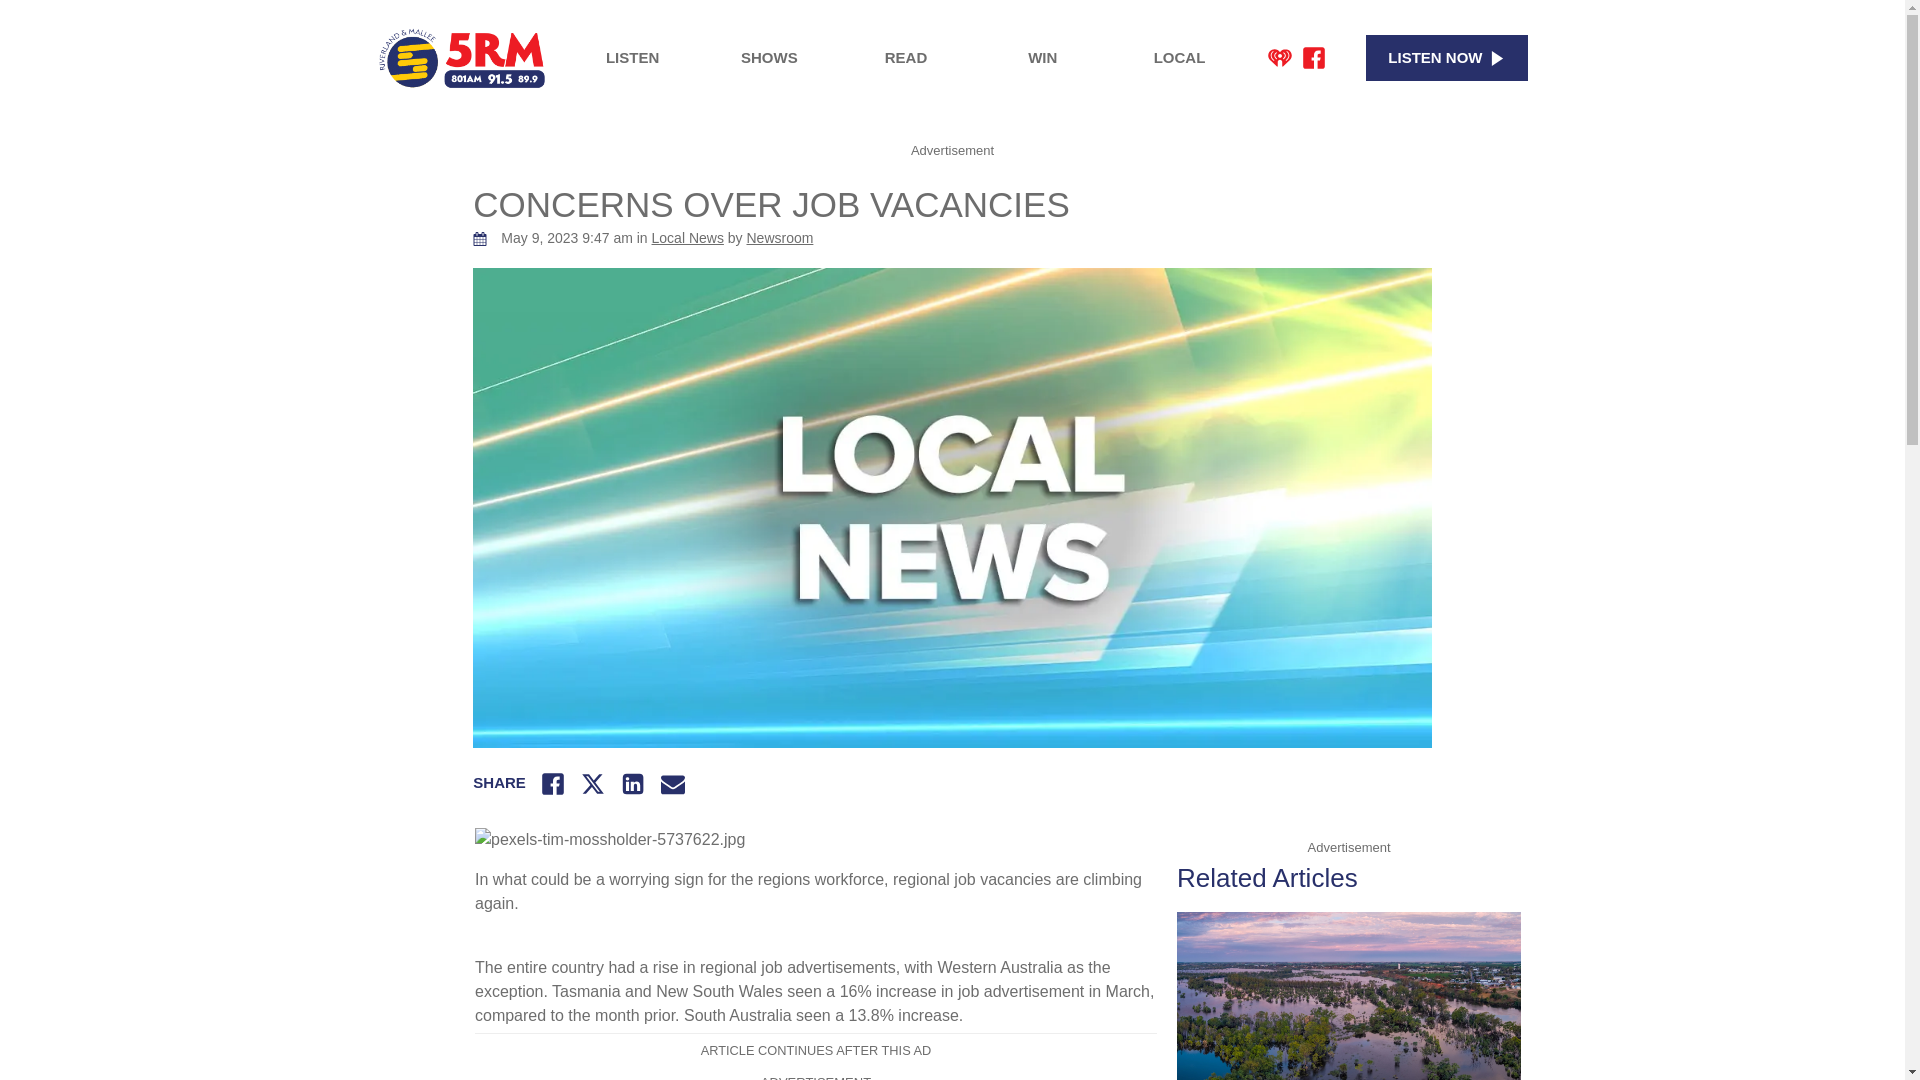  Describe the element at coordinates (768, 58) in the screenshot. I see `SHOWS` at that location.